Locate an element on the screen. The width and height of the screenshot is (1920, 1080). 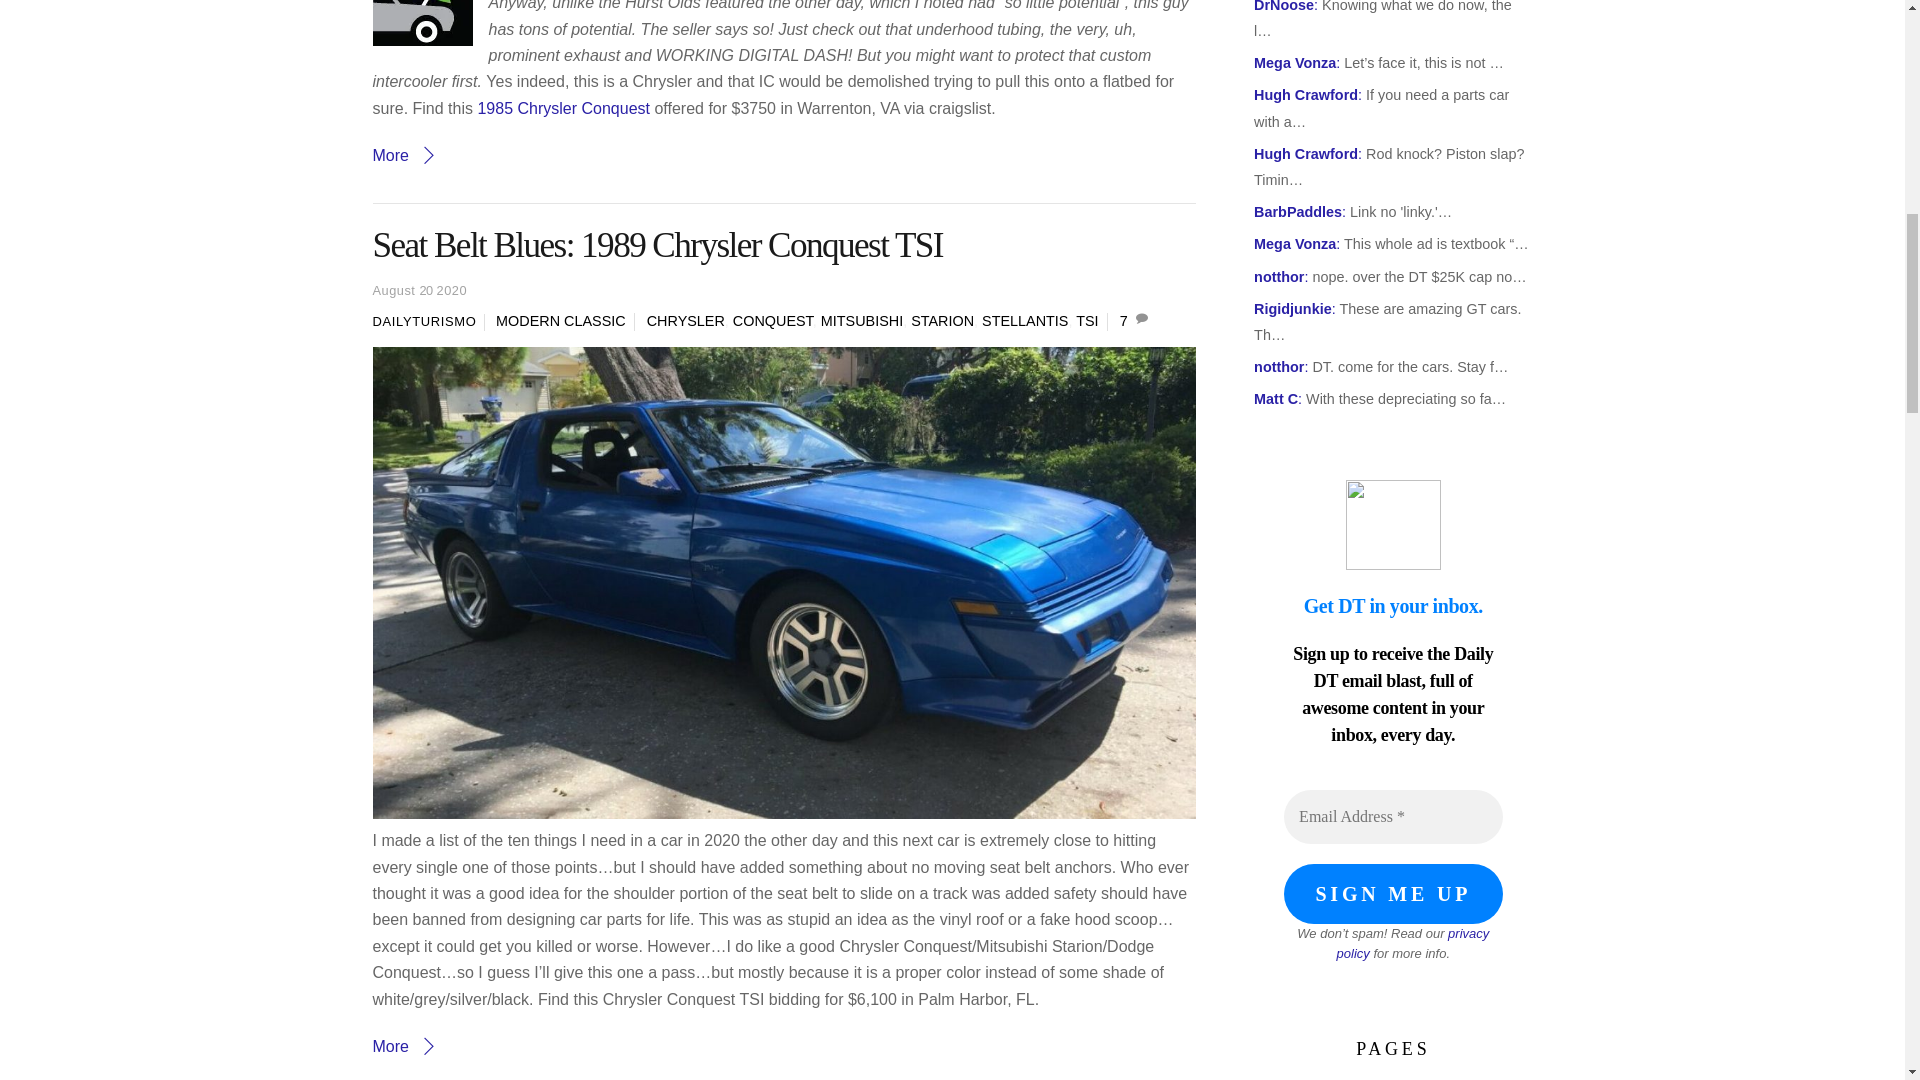
DAILYTURISMO is located at coordinates (424, 322).